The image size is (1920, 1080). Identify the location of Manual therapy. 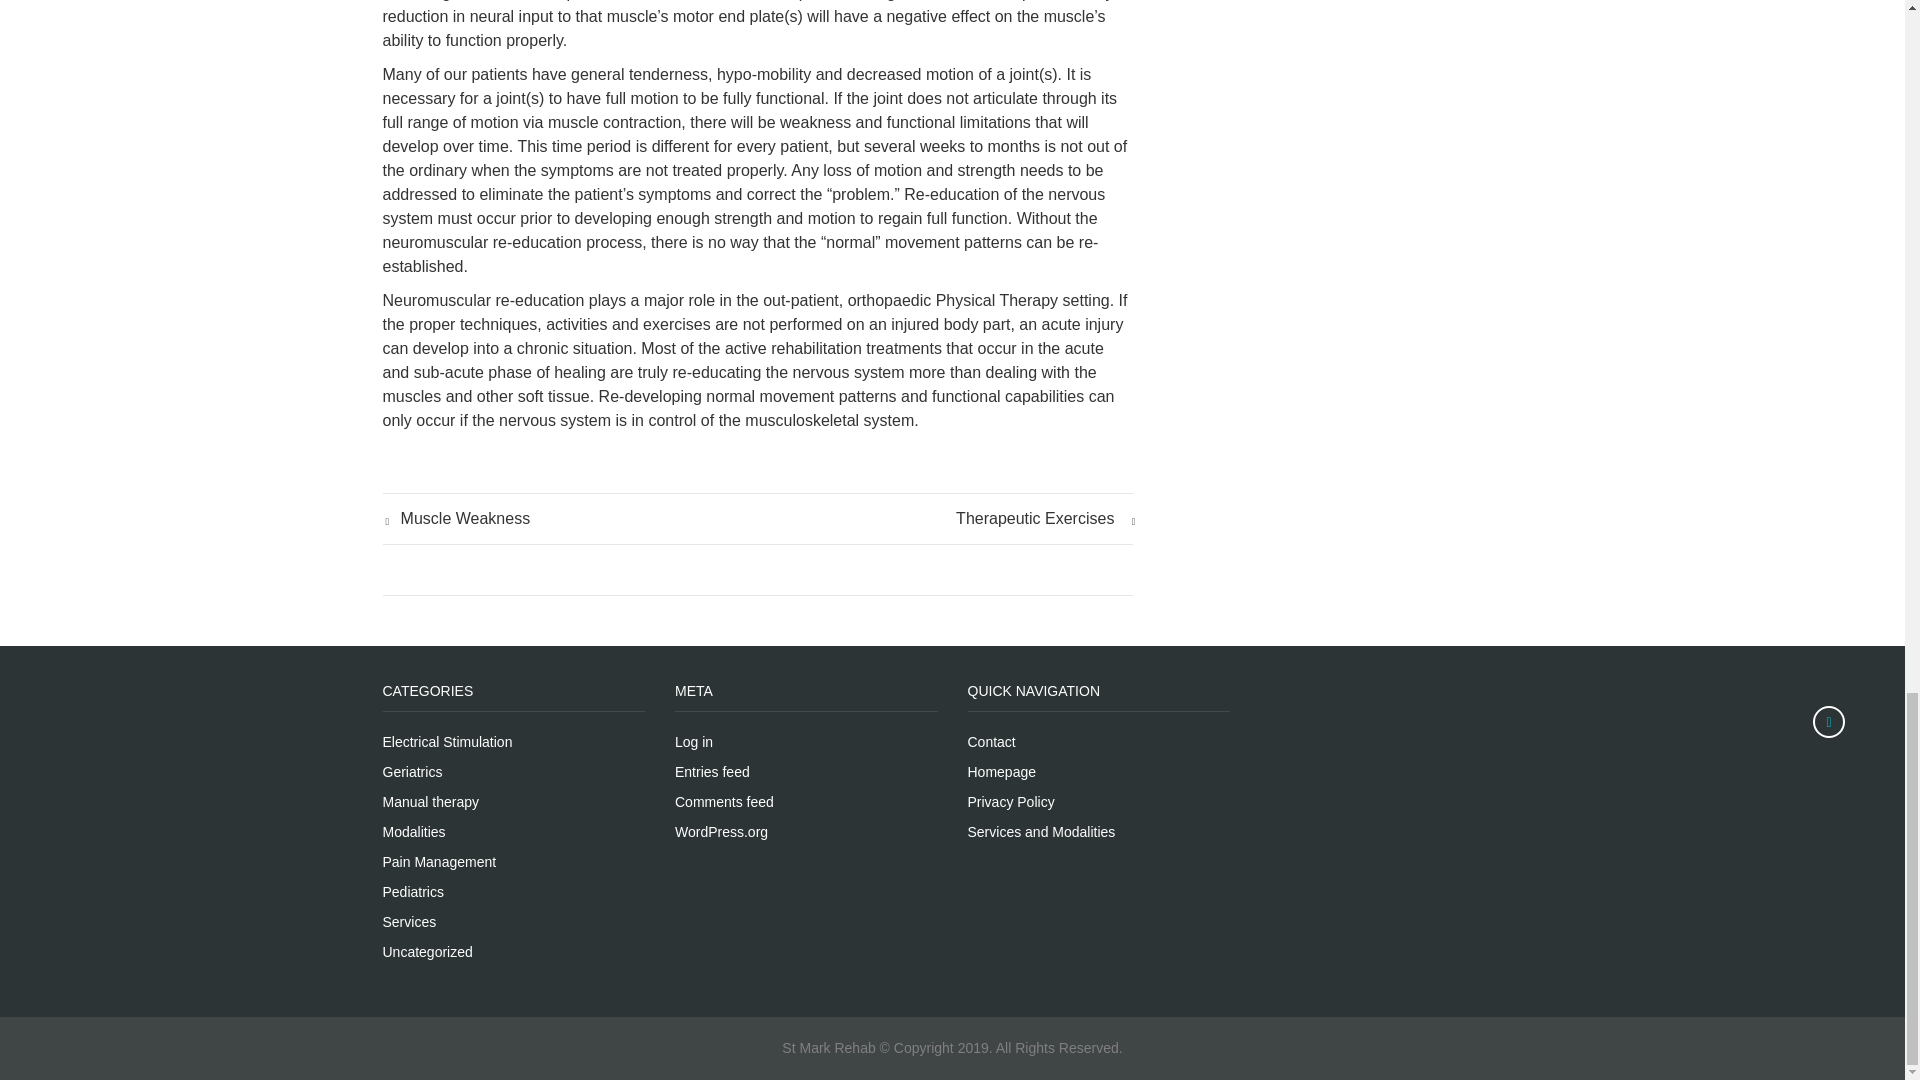
(430, 802).